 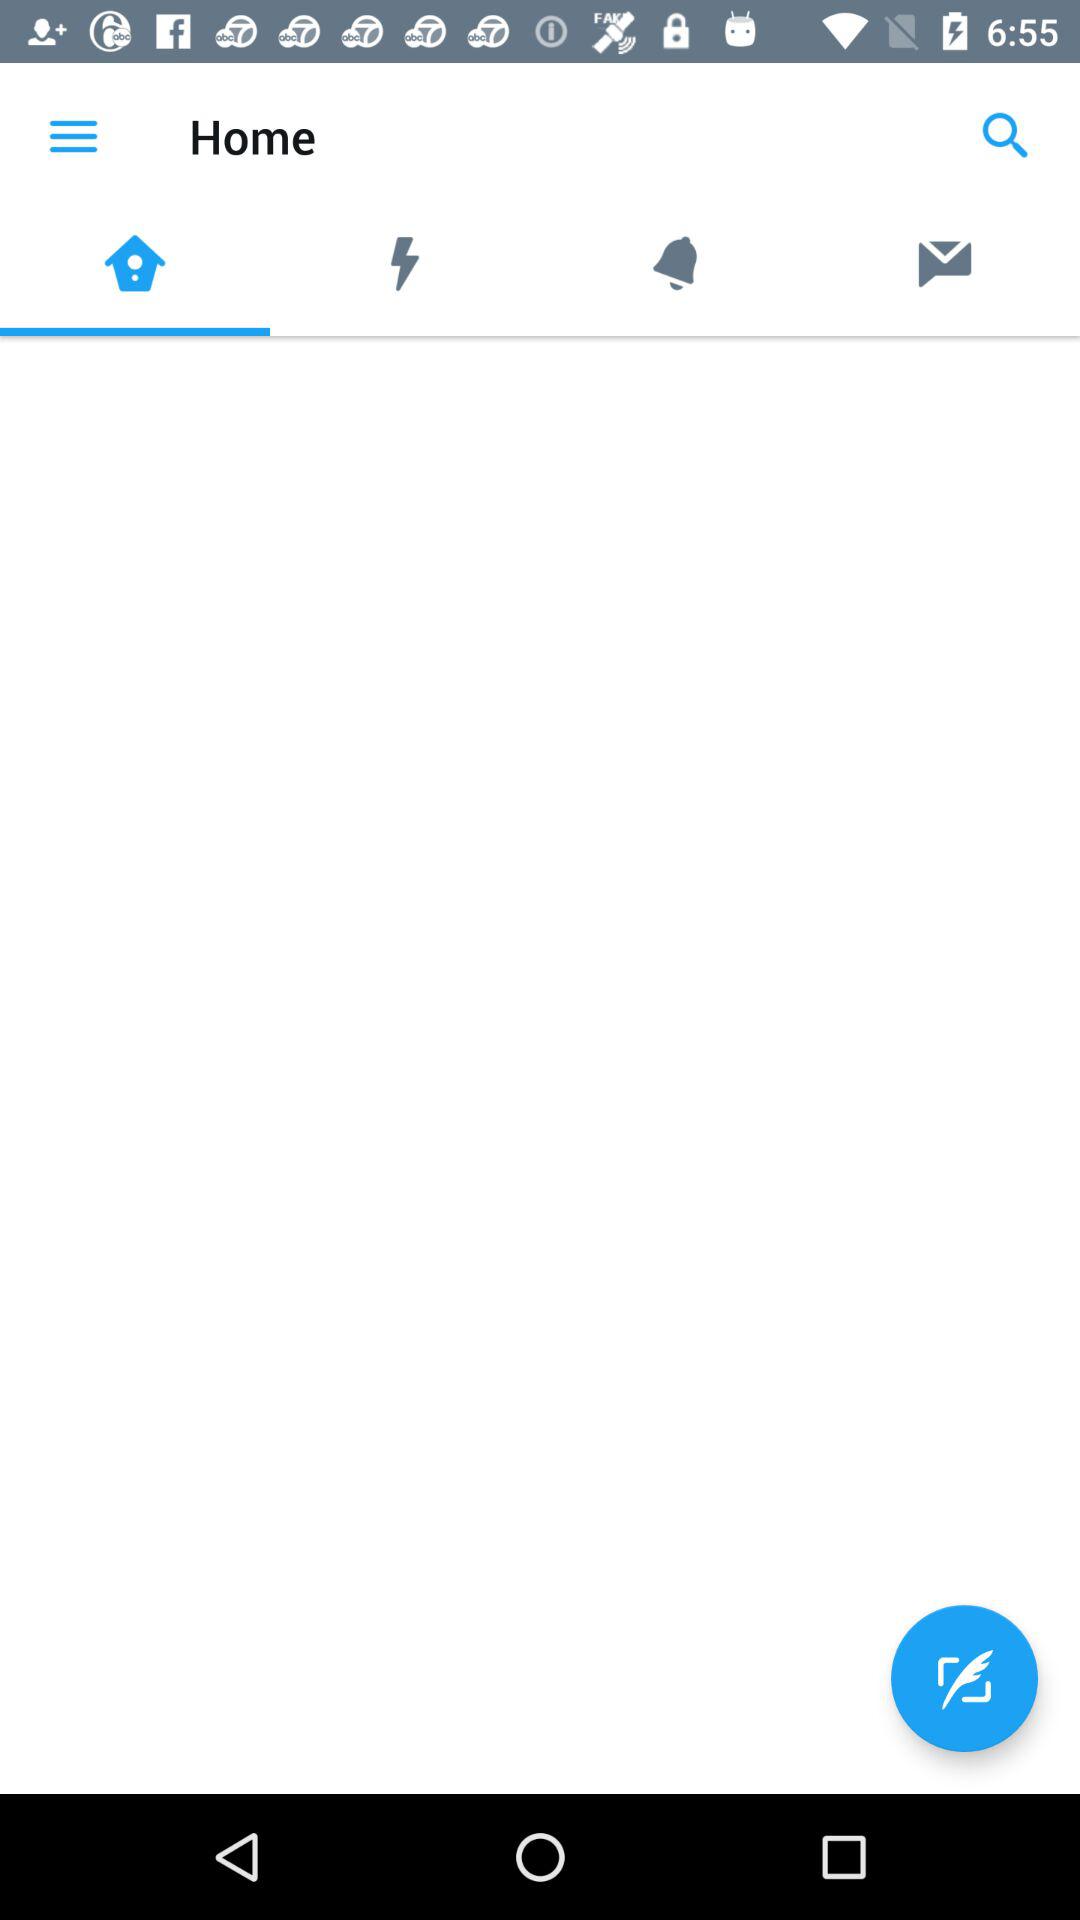 I want to click on turn on item at the bottom right corner, so click(x=964, y=1678).